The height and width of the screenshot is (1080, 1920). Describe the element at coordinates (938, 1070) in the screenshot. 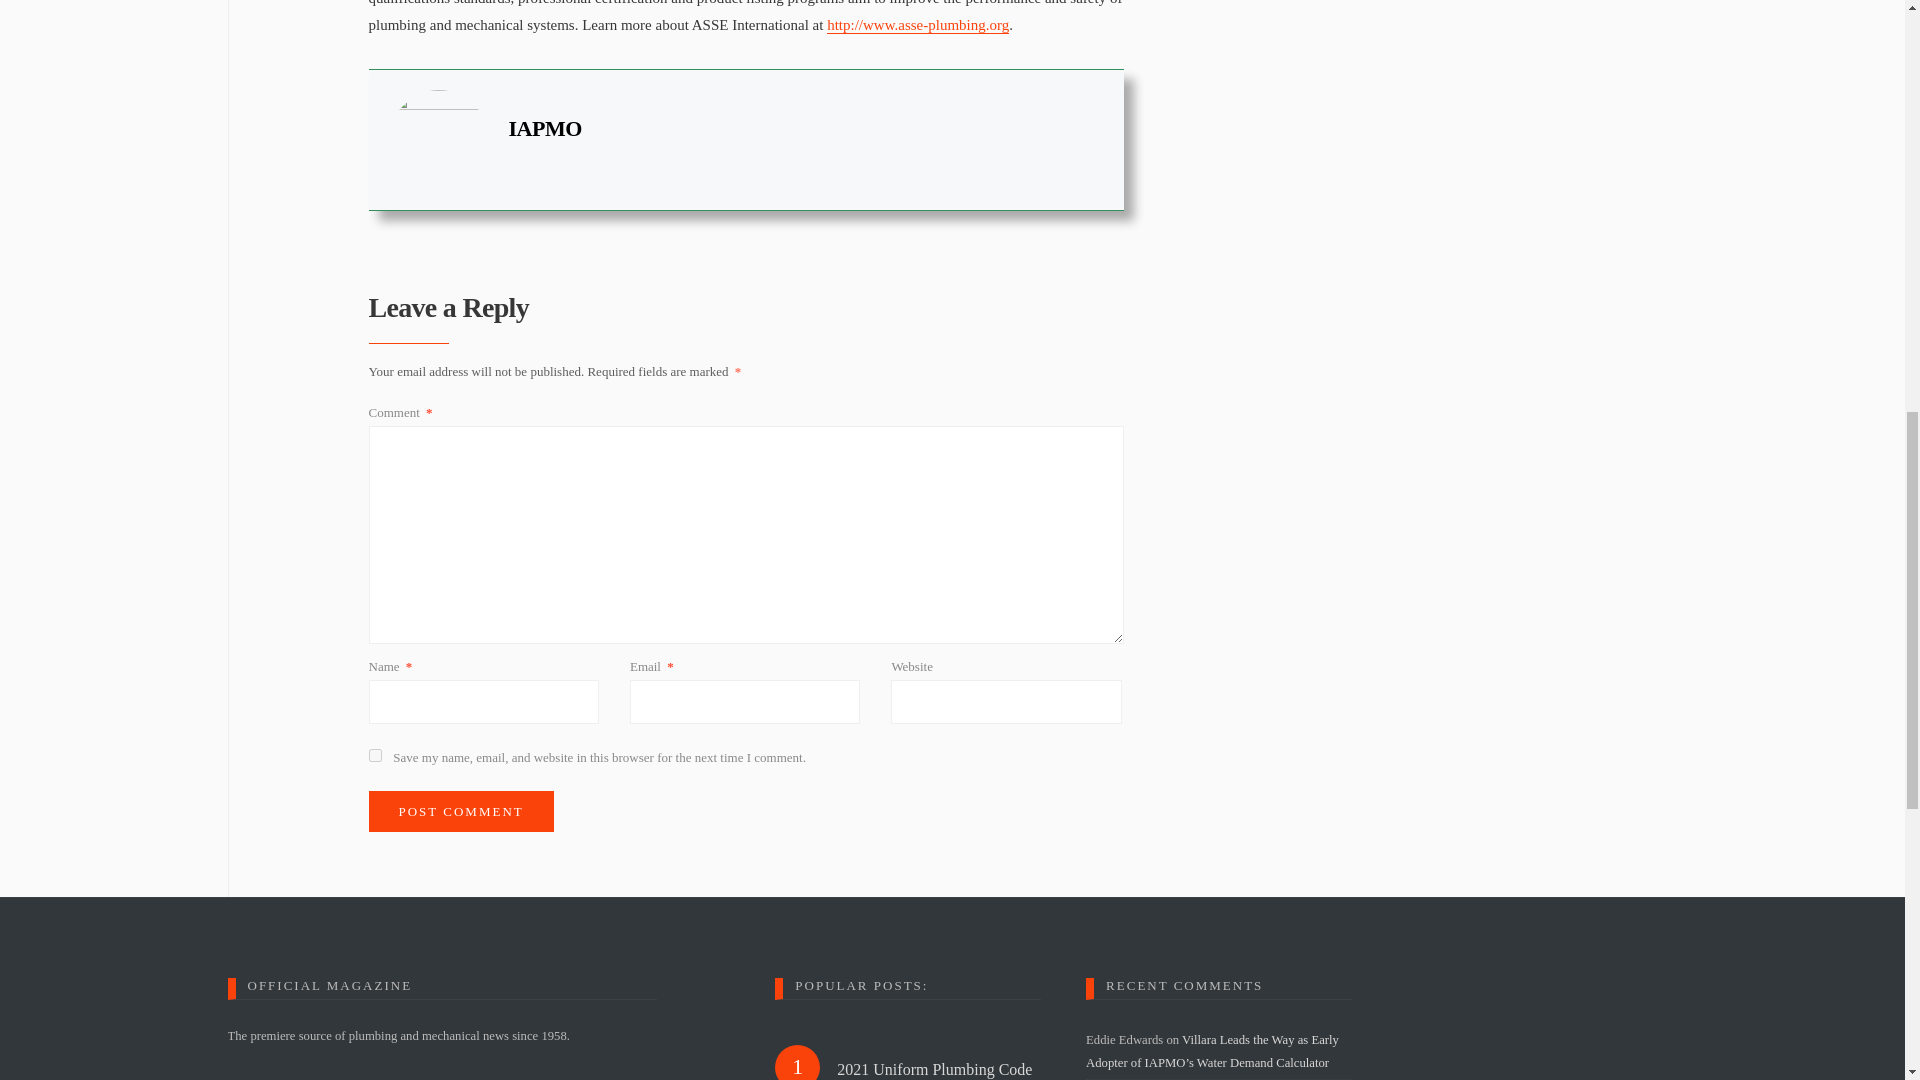

I see `2021 Uniform Plumbing Code Seminar Review` at that location.